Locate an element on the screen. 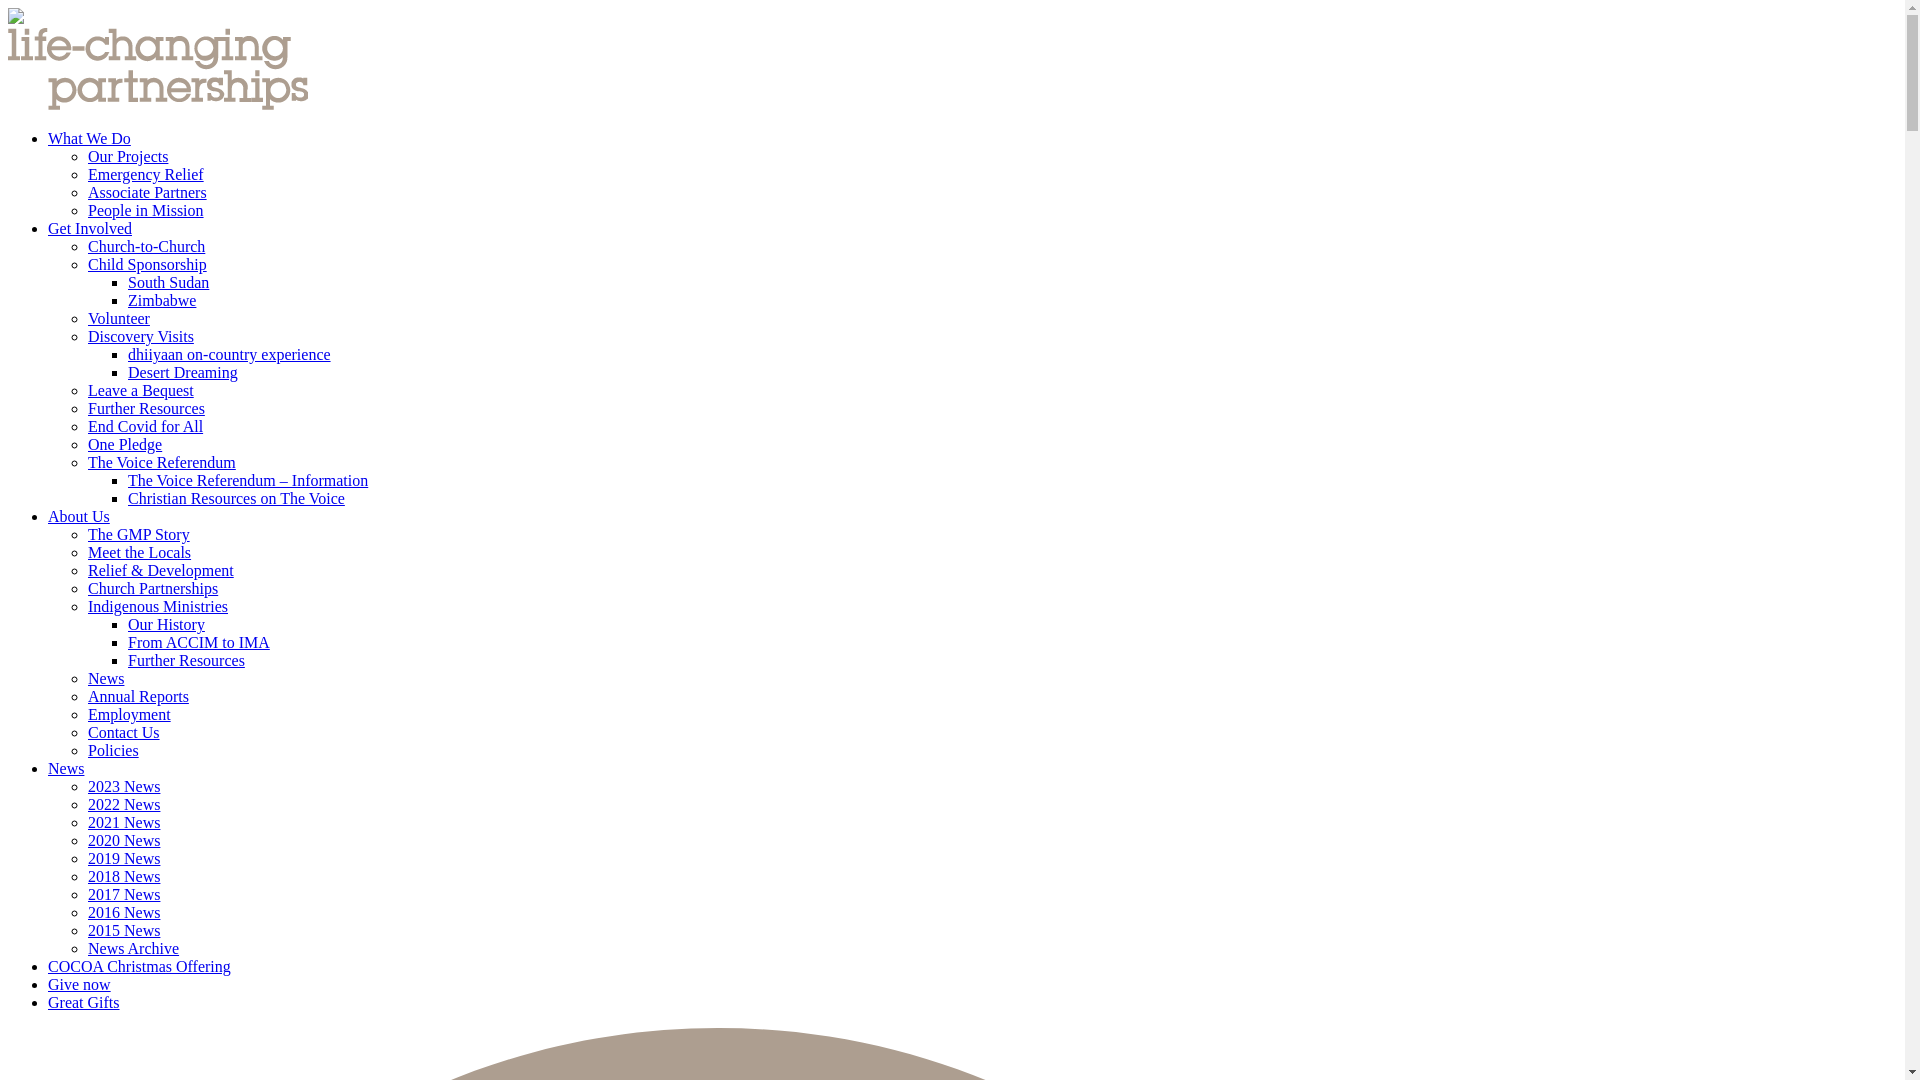 This screenshot has height=1080, width=1920. 2016 News is located at coordinates (124, 912).